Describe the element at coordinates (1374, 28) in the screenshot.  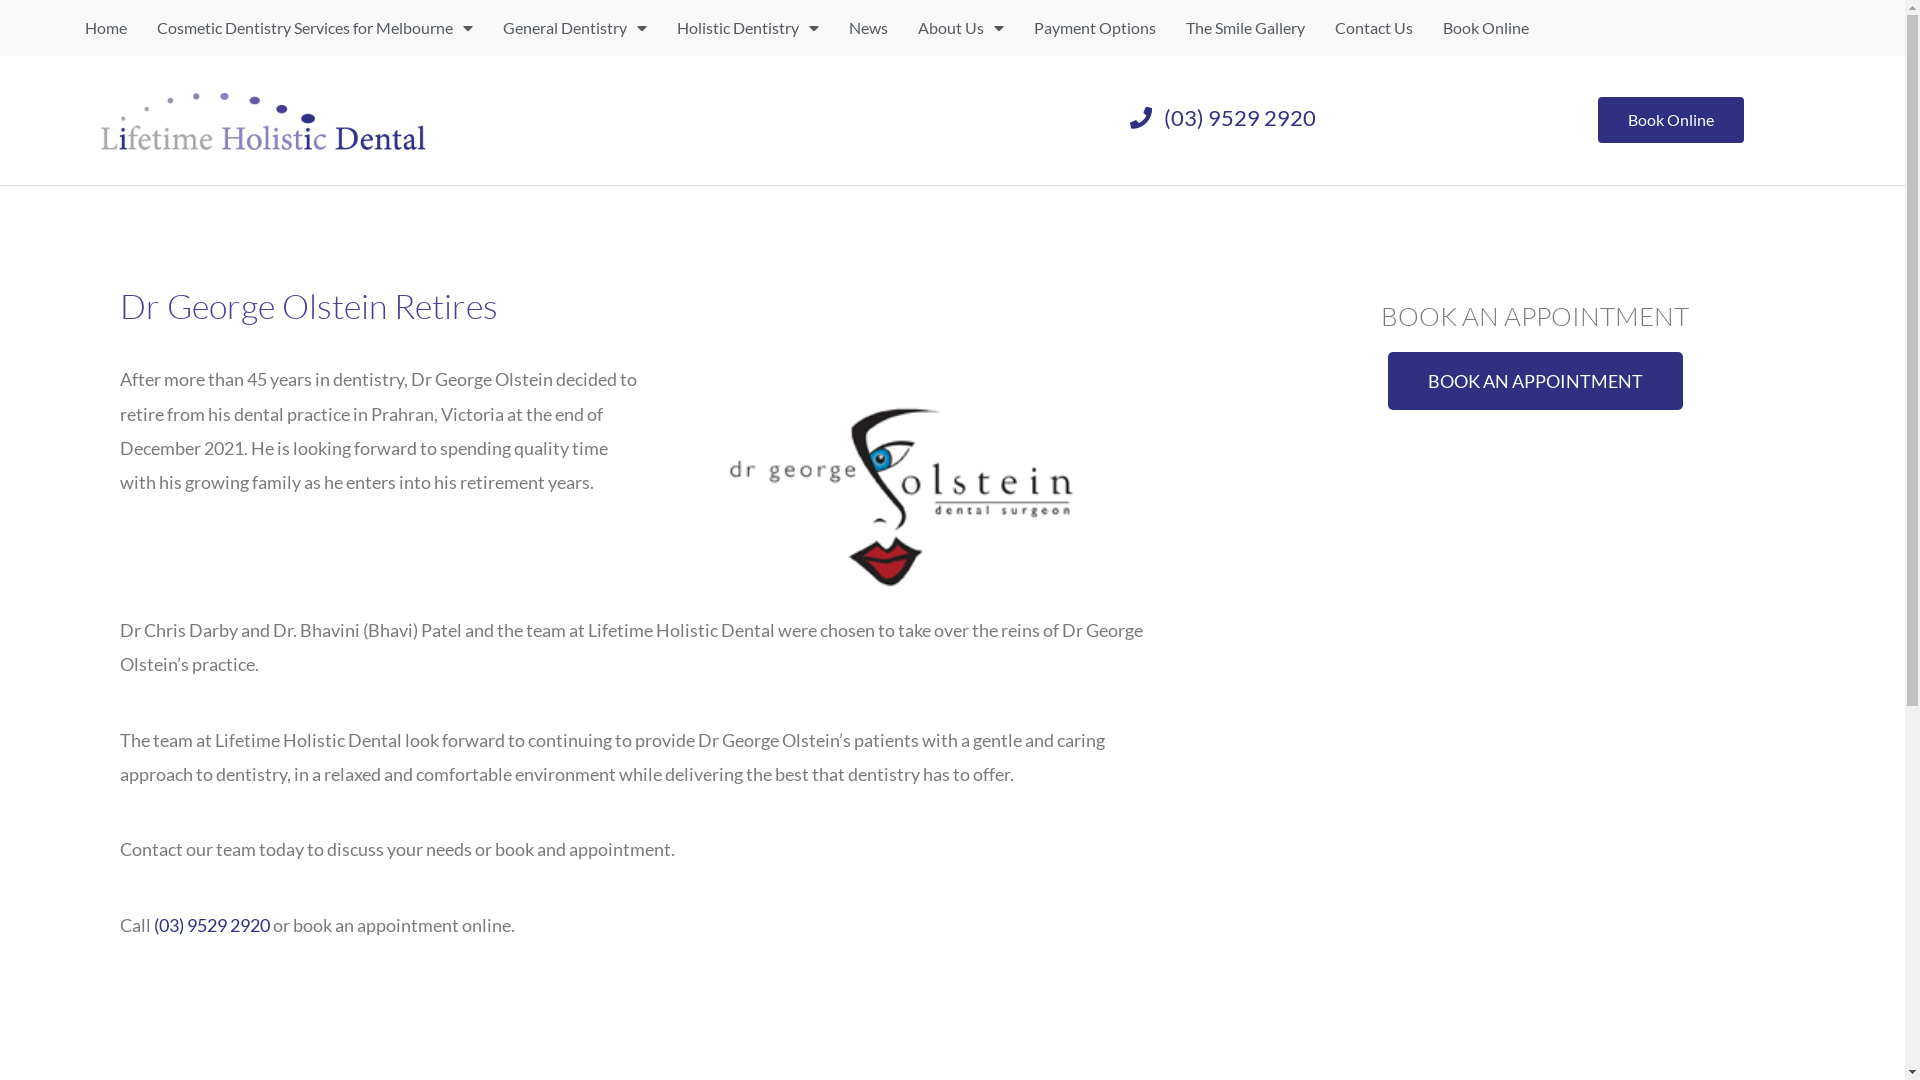
I see `Contact Us` at that location.